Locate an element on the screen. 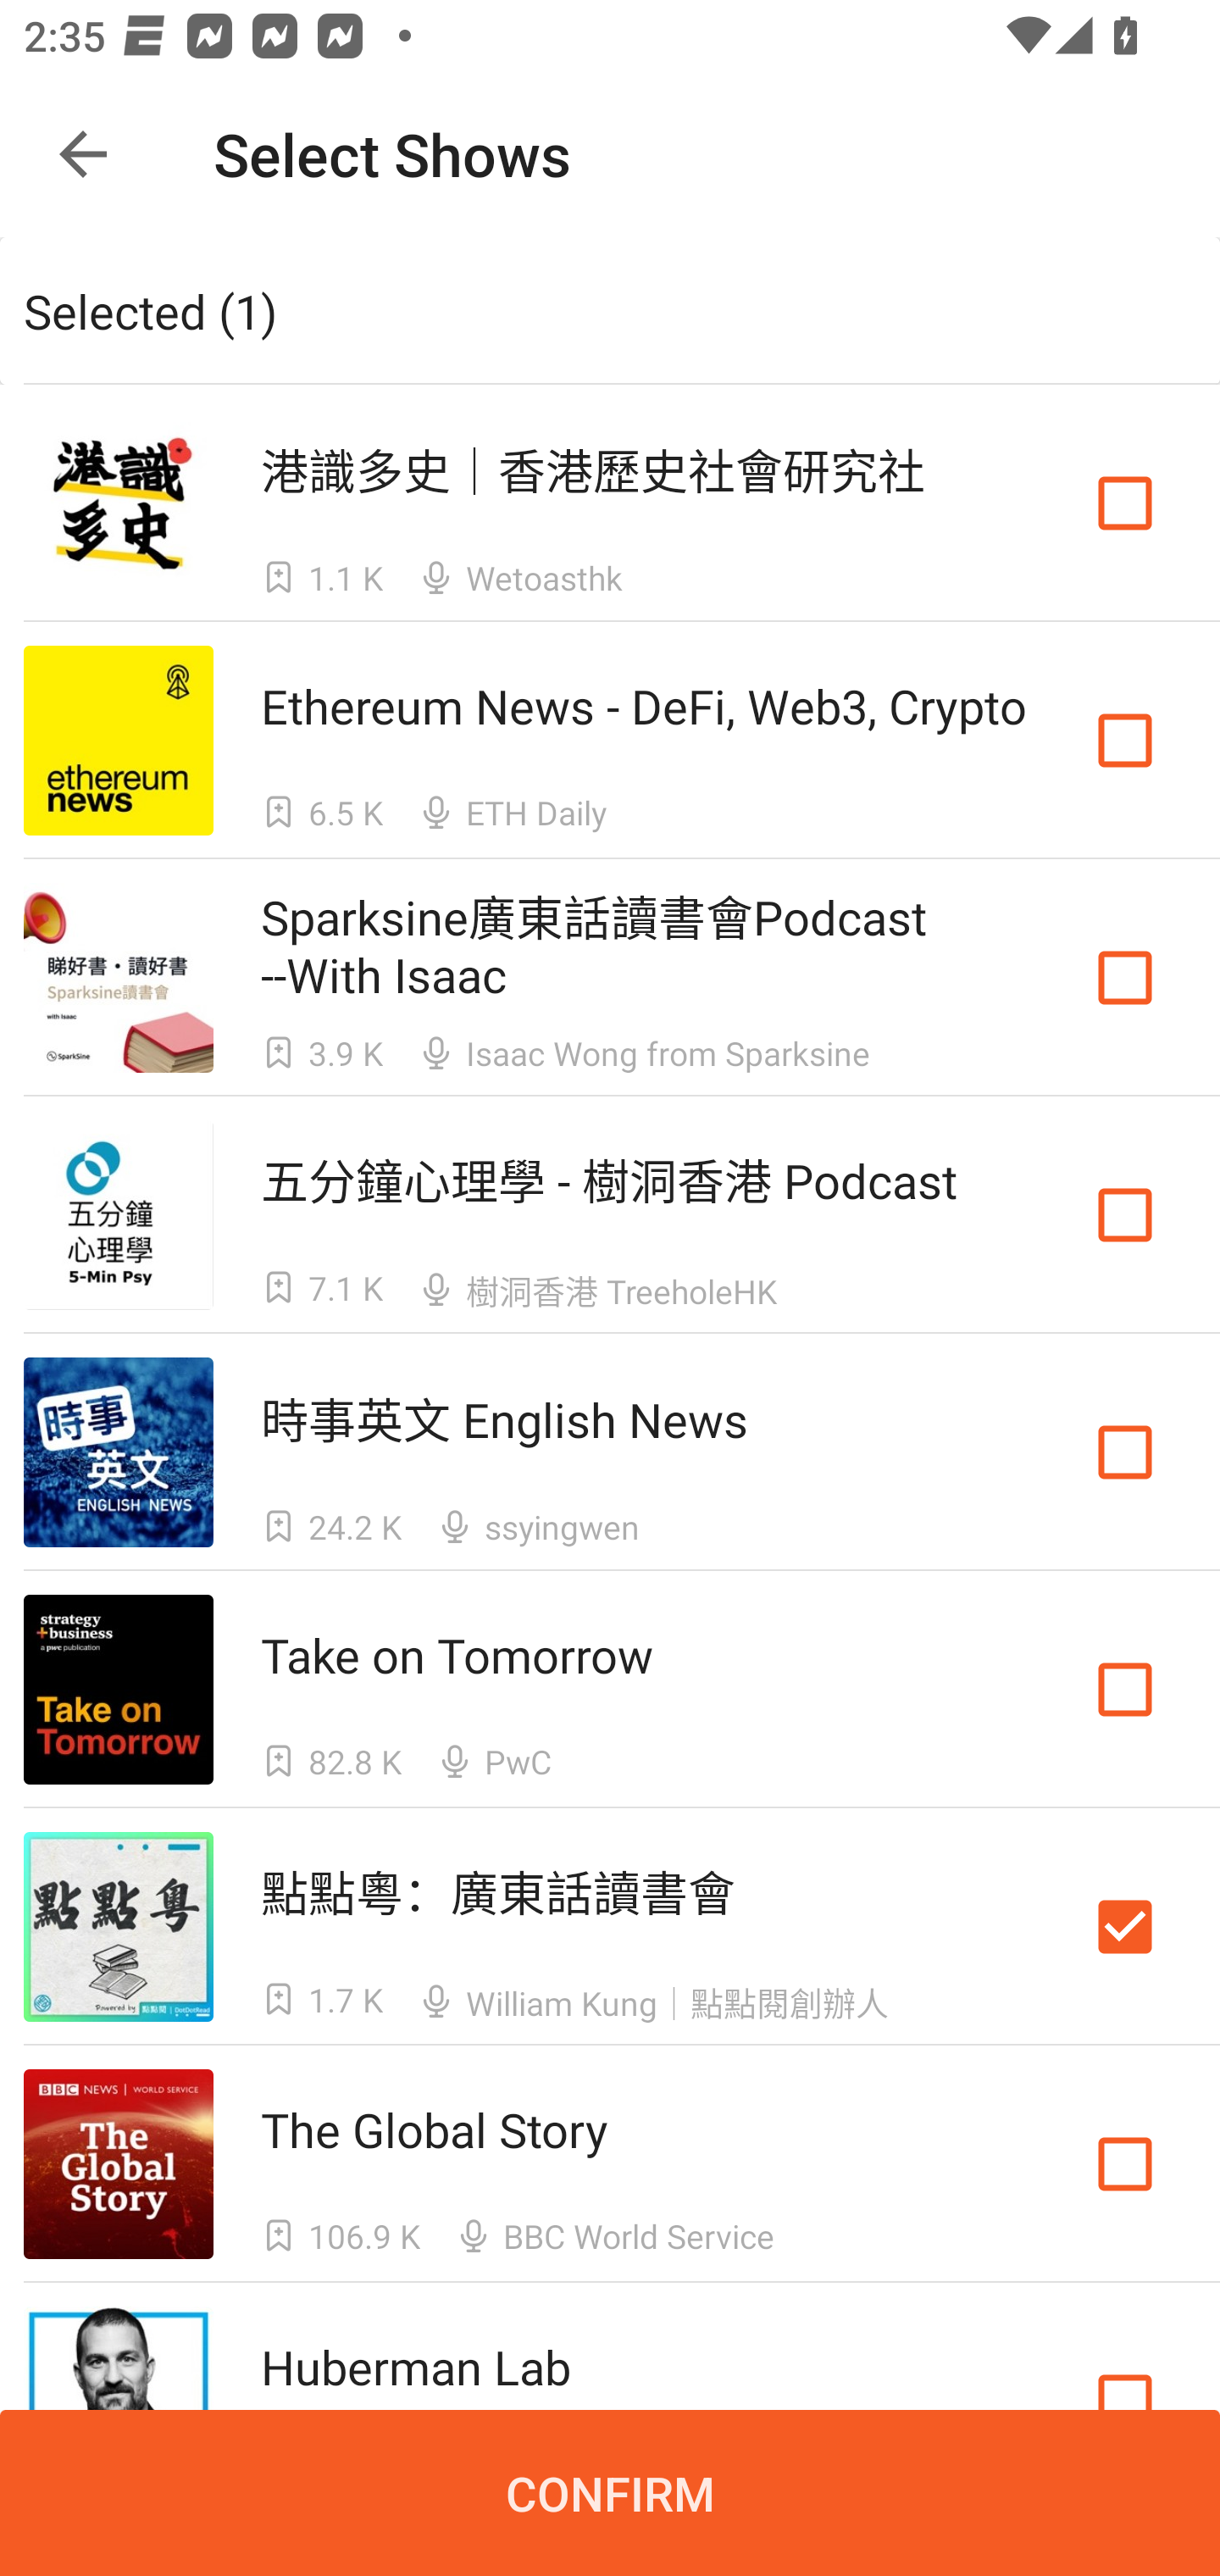 This screenshot has width=1220, height=2576. 港識多史｜香港歷史社會研究社 港識多史｜香港歷史社會研究社  1.1 K  Wetoasthk is located at coordinates (610, 502).